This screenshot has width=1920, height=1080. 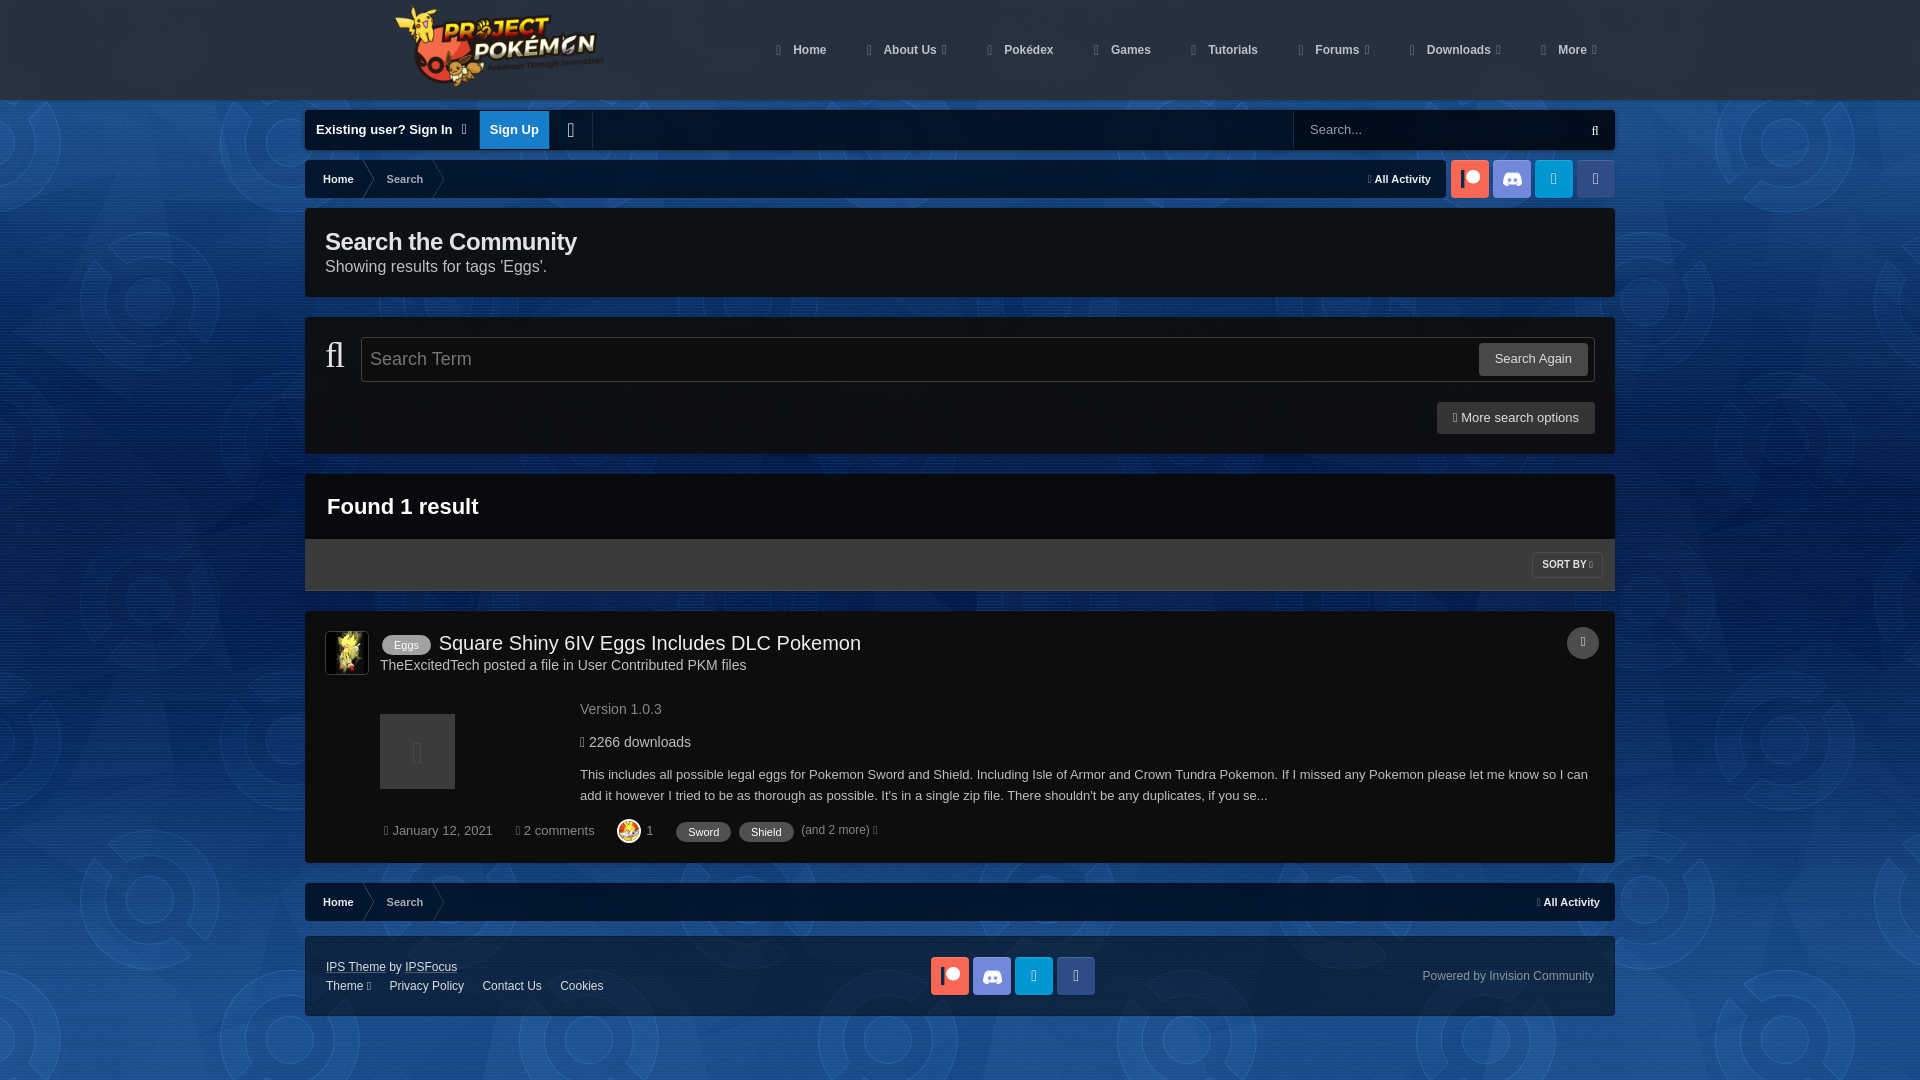 What do you see at coordinates (570, 130) in the screenshot?
I see `Customizer` at bounding box center [570, 130].